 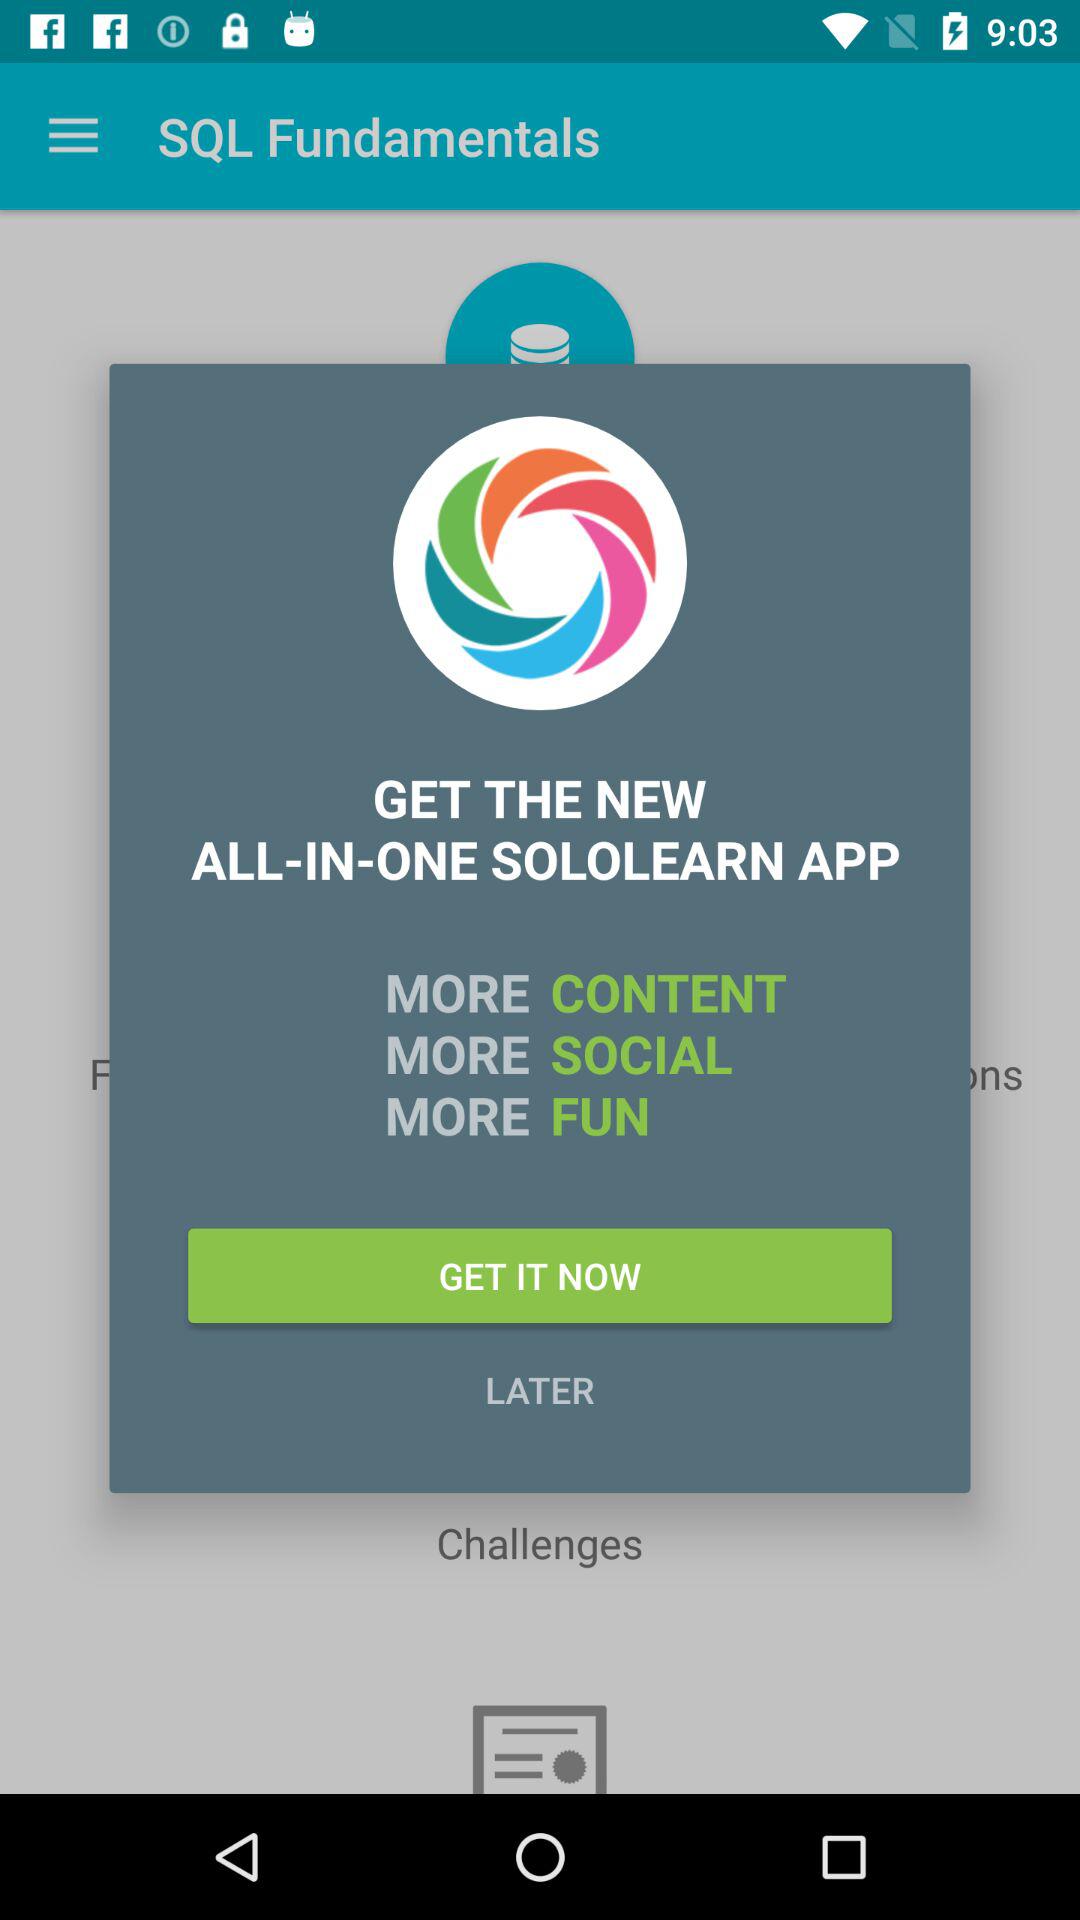 I want to click on open the icon below the more
more
more item, so click(x=540, y=1275).